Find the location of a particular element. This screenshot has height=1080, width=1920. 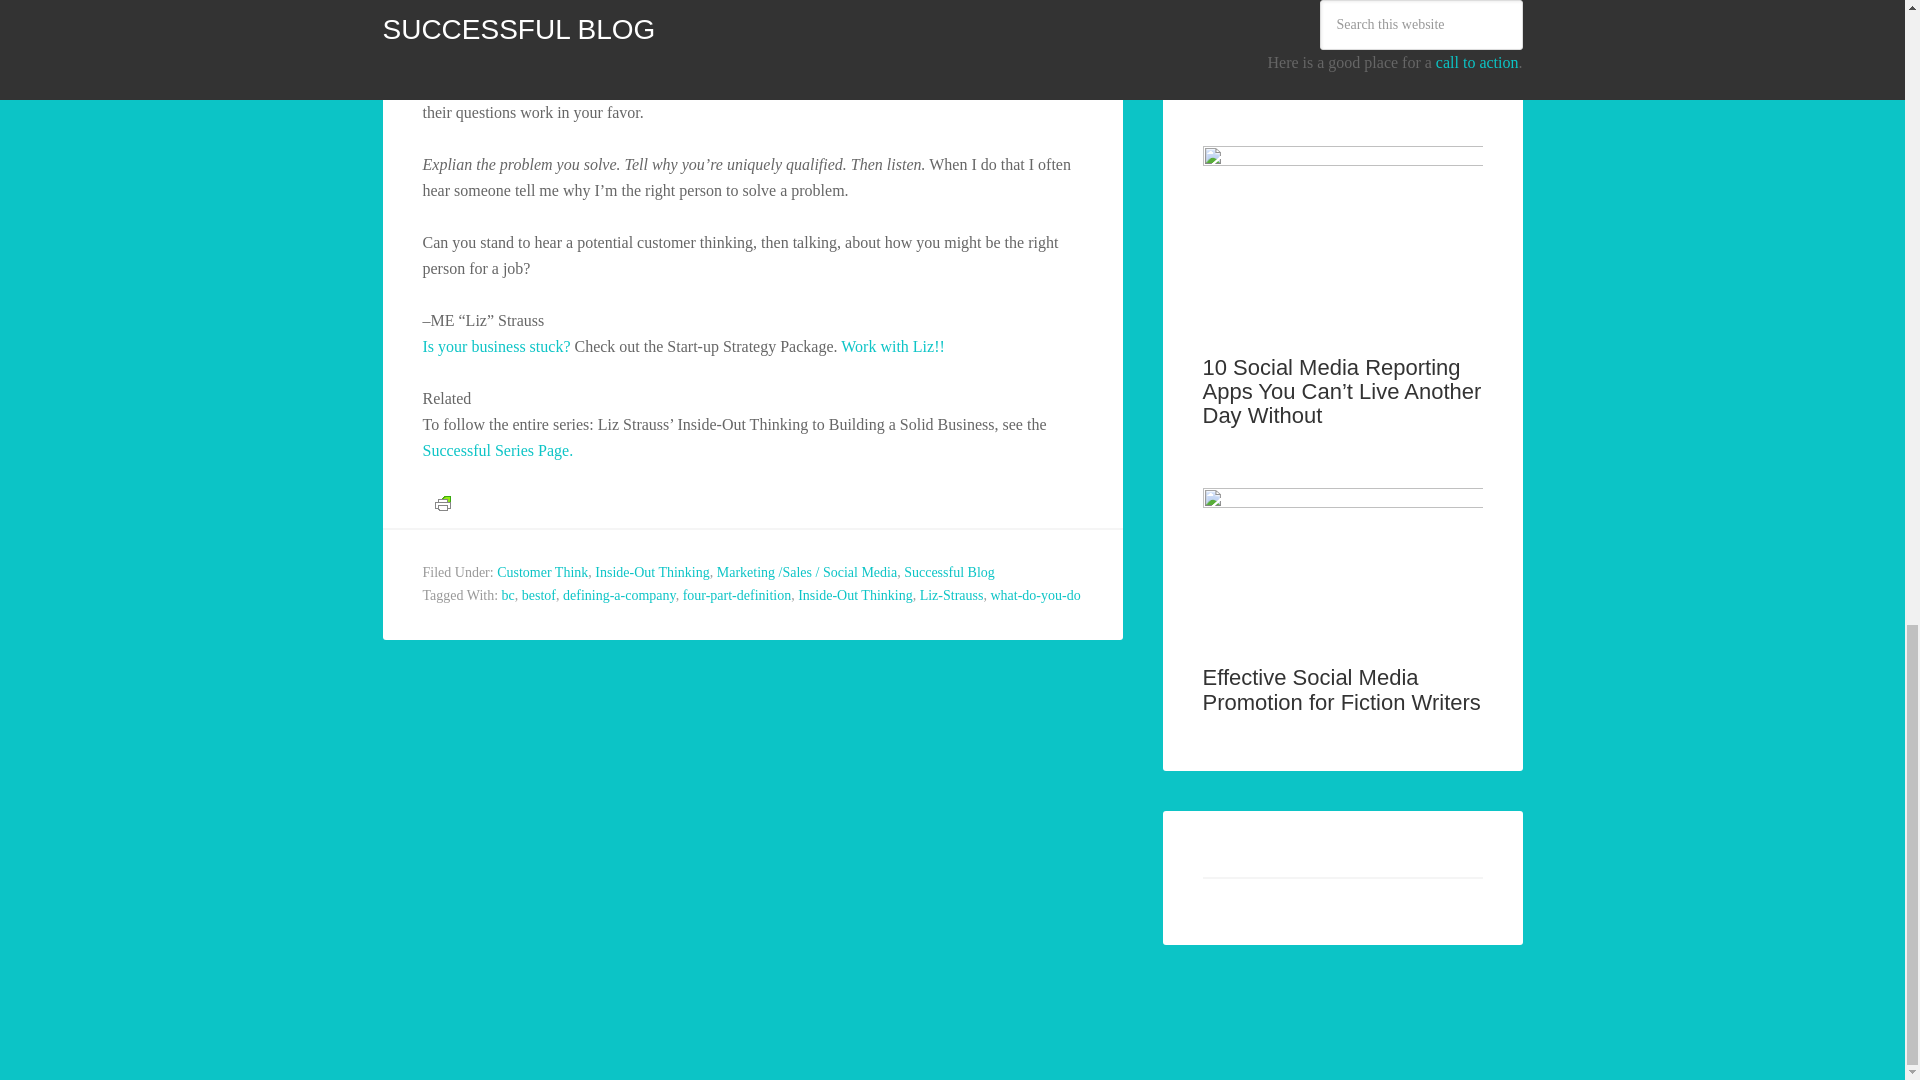

Successful Series Page. is located at coordinates (497, 450).